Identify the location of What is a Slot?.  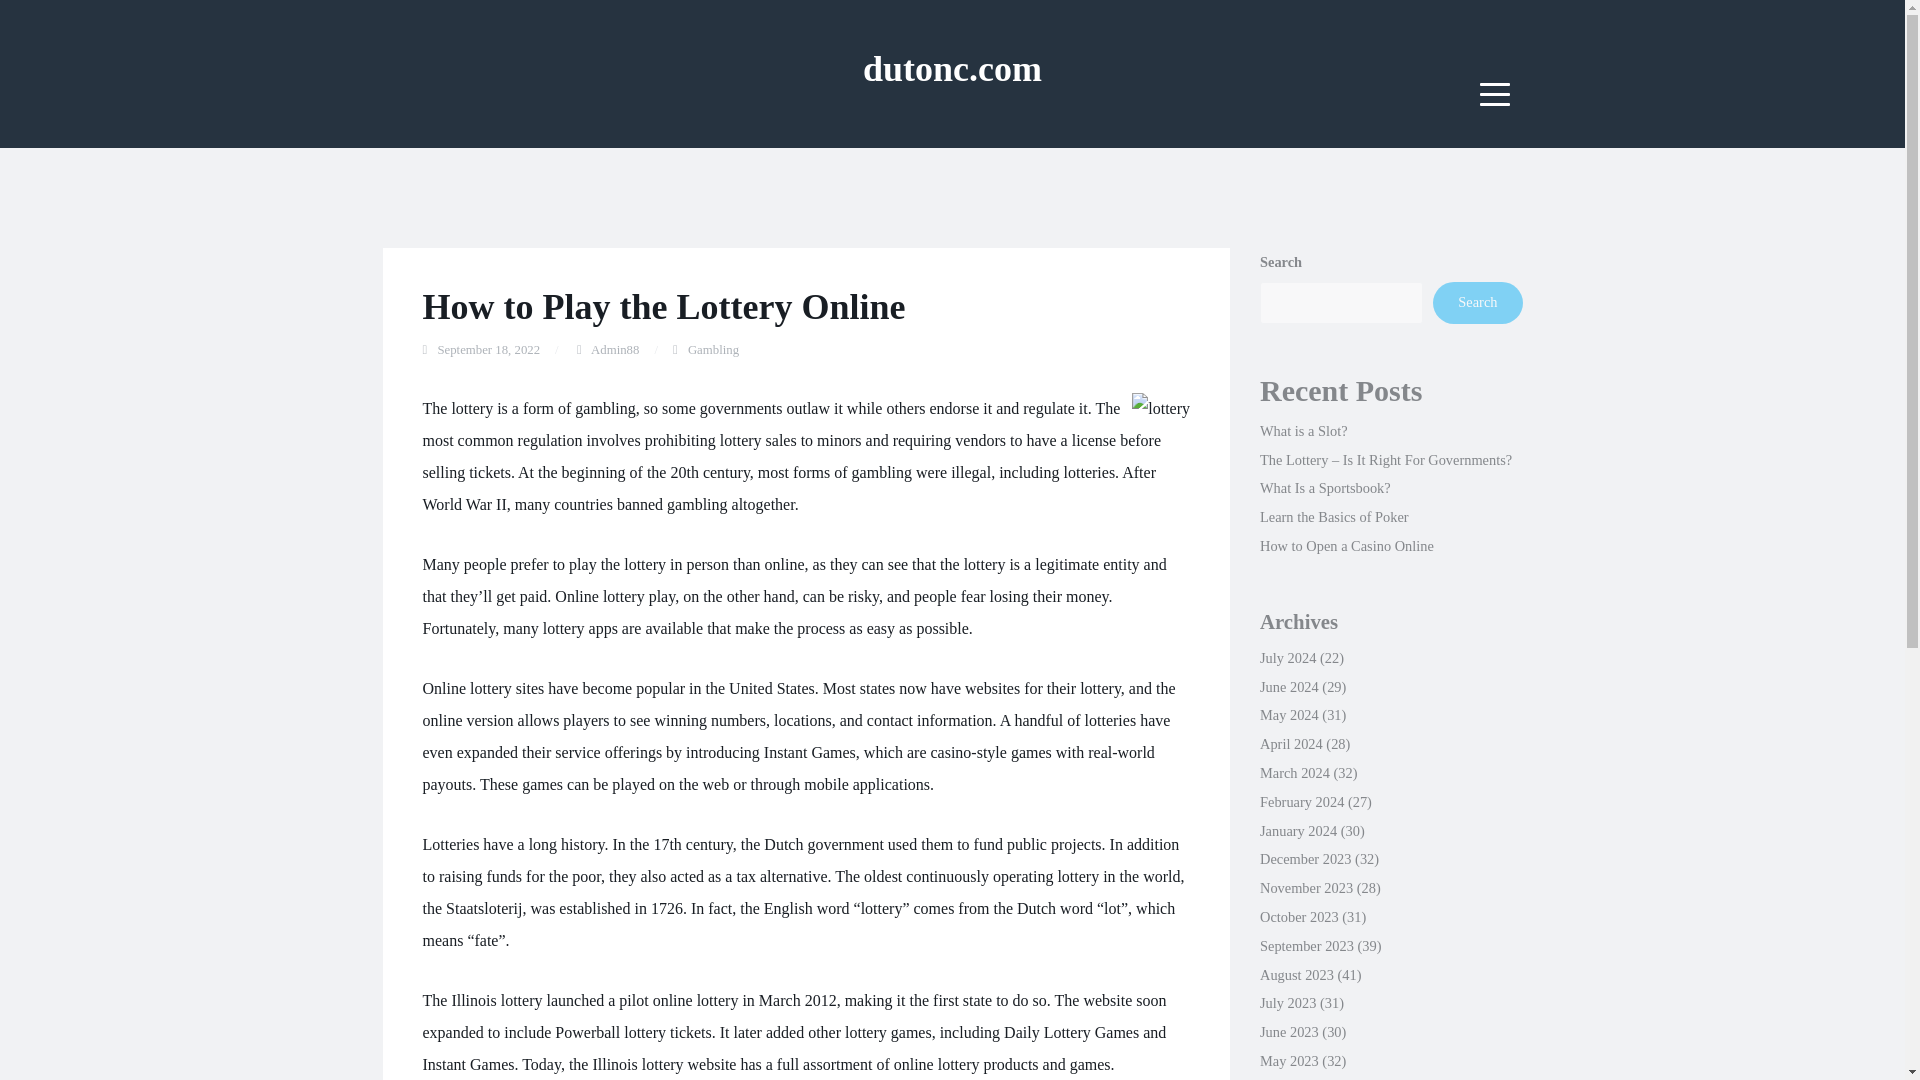
(1303, 430).